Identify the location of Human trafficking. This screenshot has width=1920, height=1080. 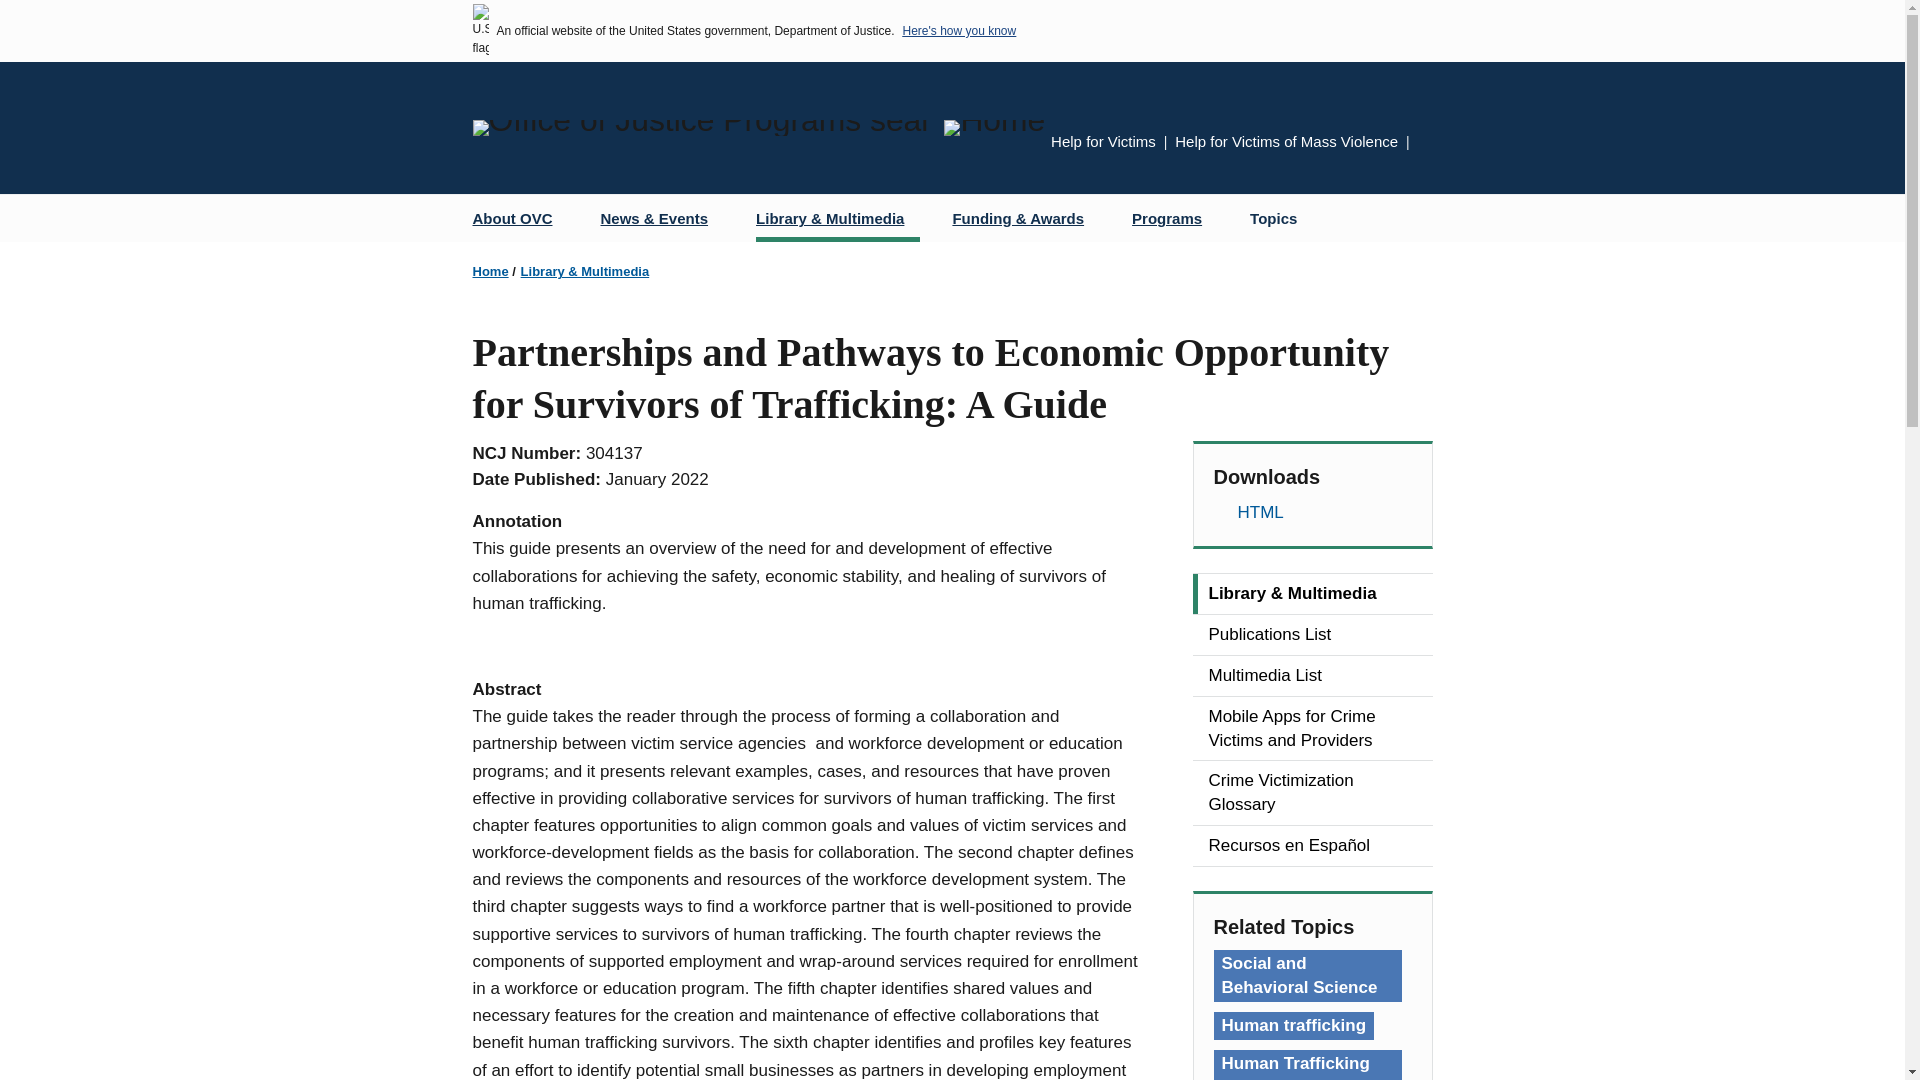
(1294, 1026).